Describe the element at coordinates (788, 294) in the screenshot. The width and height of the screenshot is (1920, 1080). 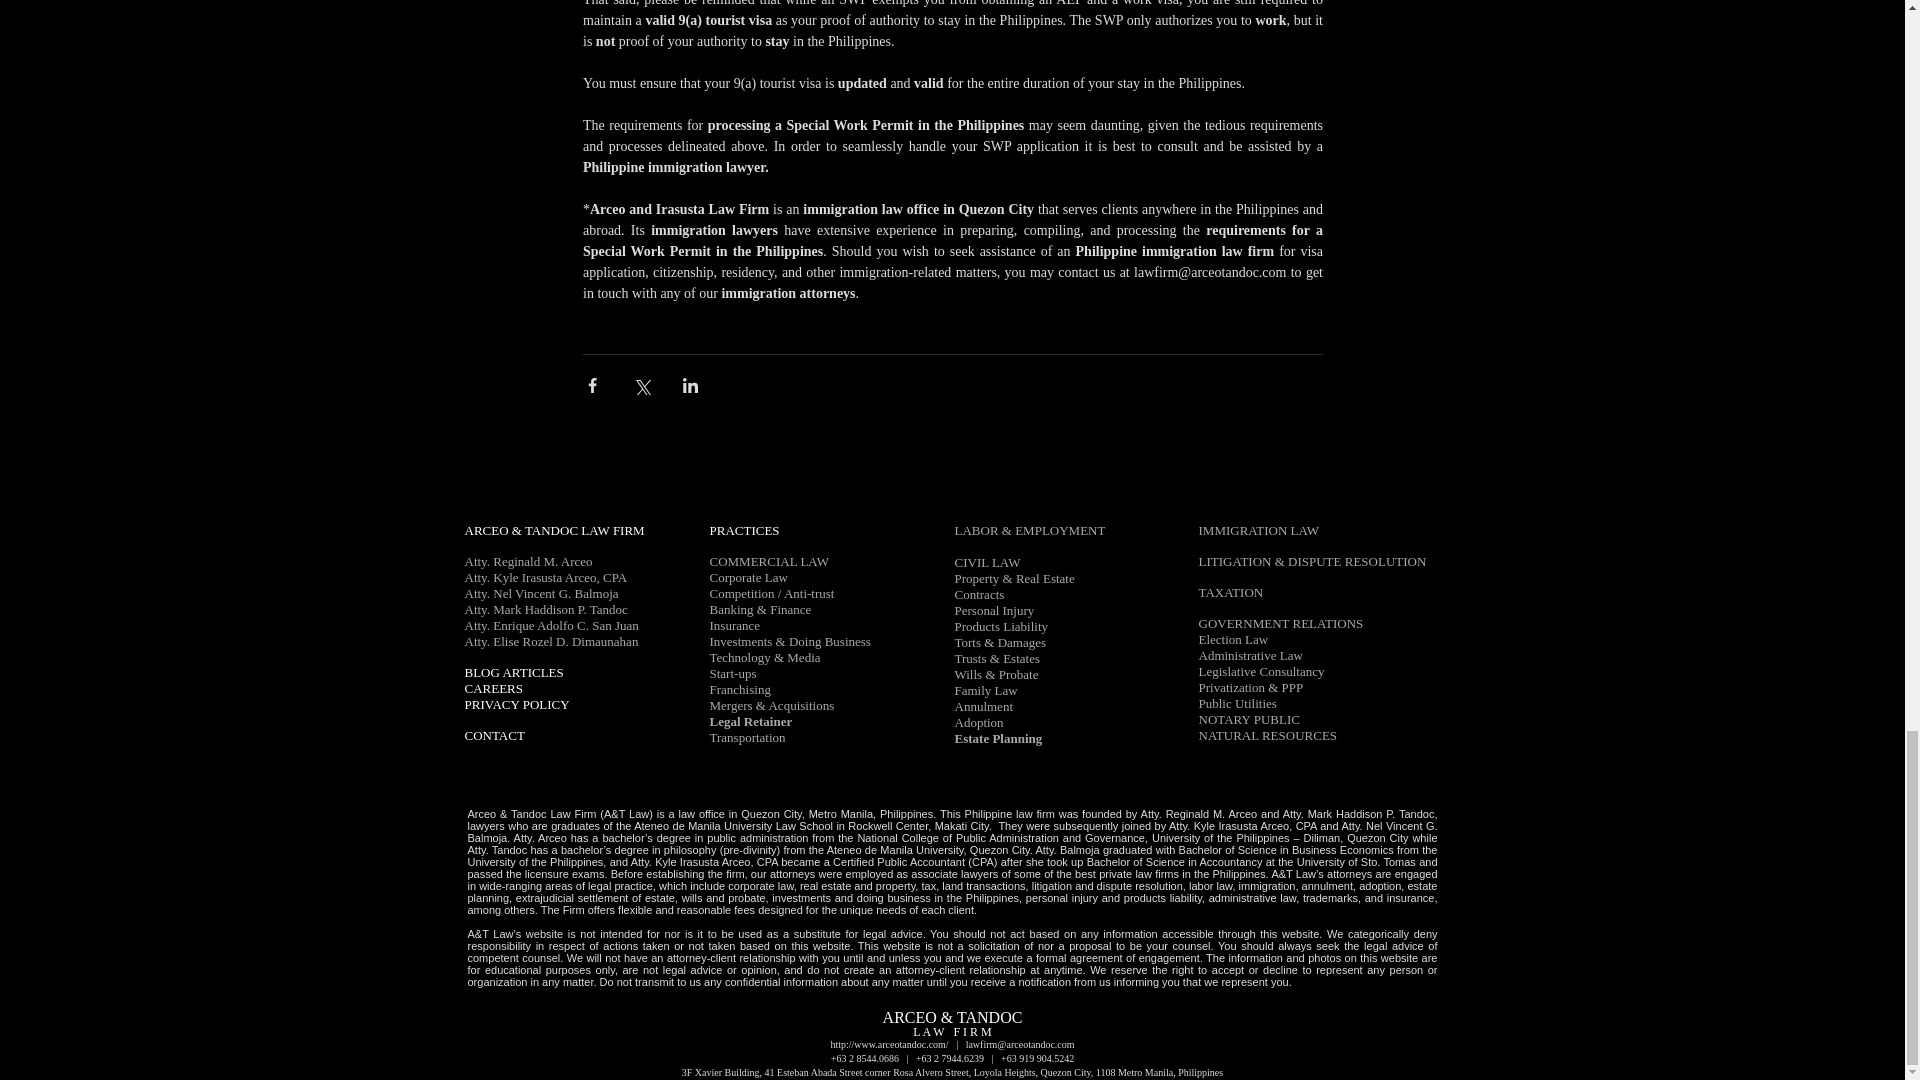
I see `immigration attorneys` at that location.